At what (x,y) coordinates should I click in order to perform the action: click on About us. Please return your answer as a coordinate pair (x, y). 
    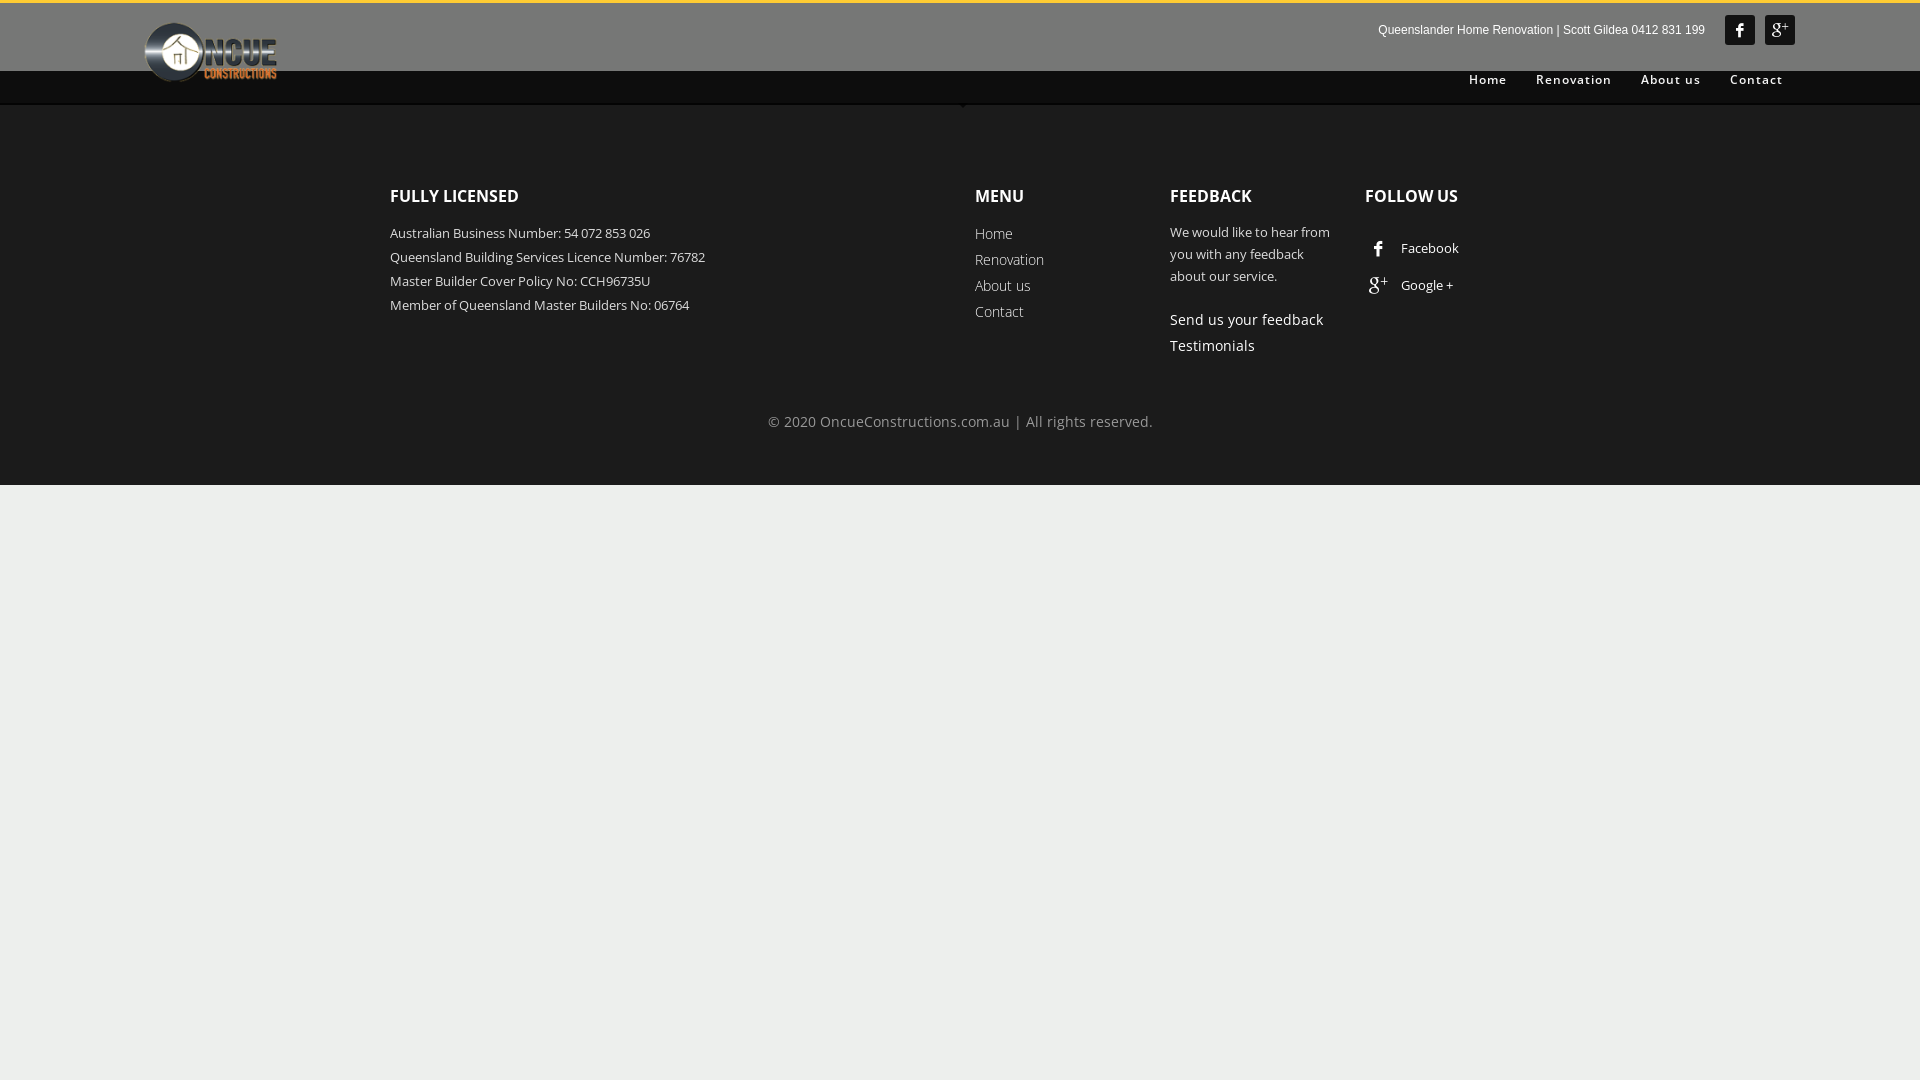
    Looking at the image, I should click on (1003, 286).